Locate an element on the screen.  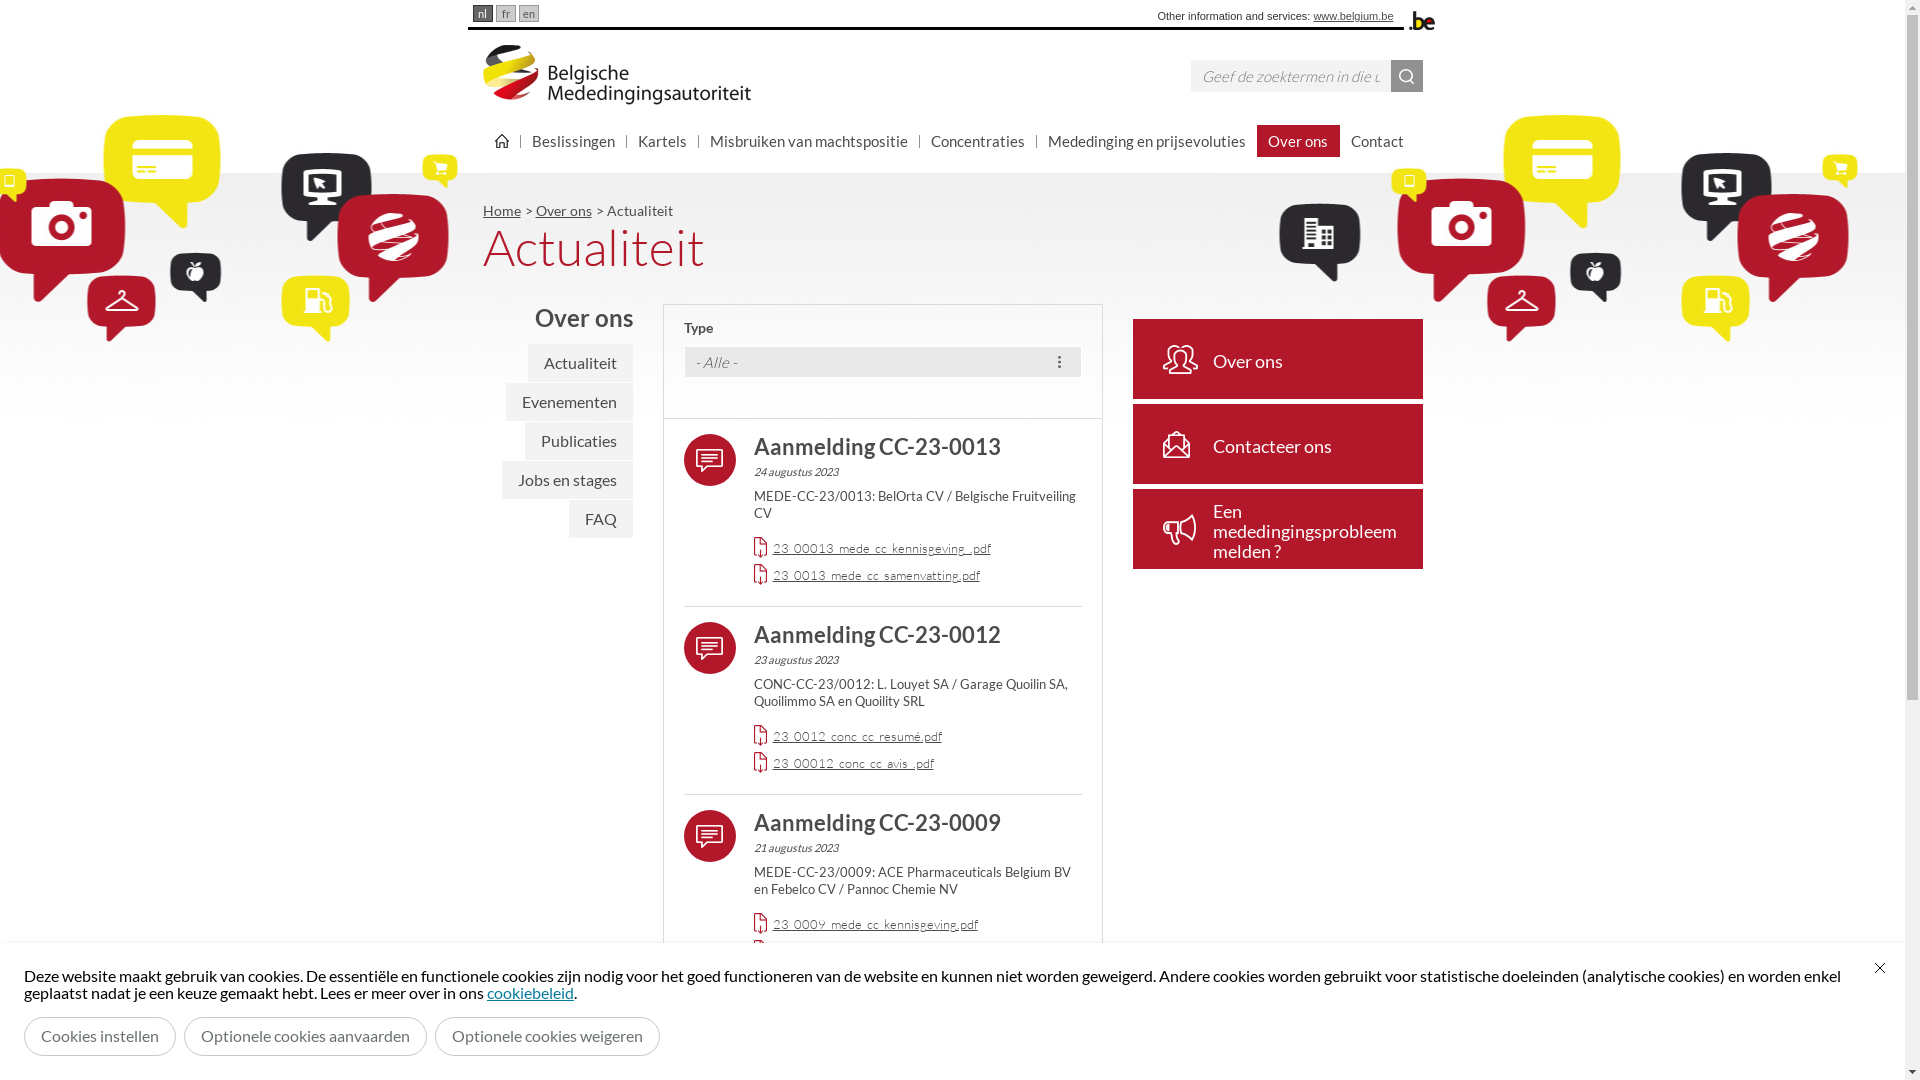
Home is located at coordinates (501, 210).